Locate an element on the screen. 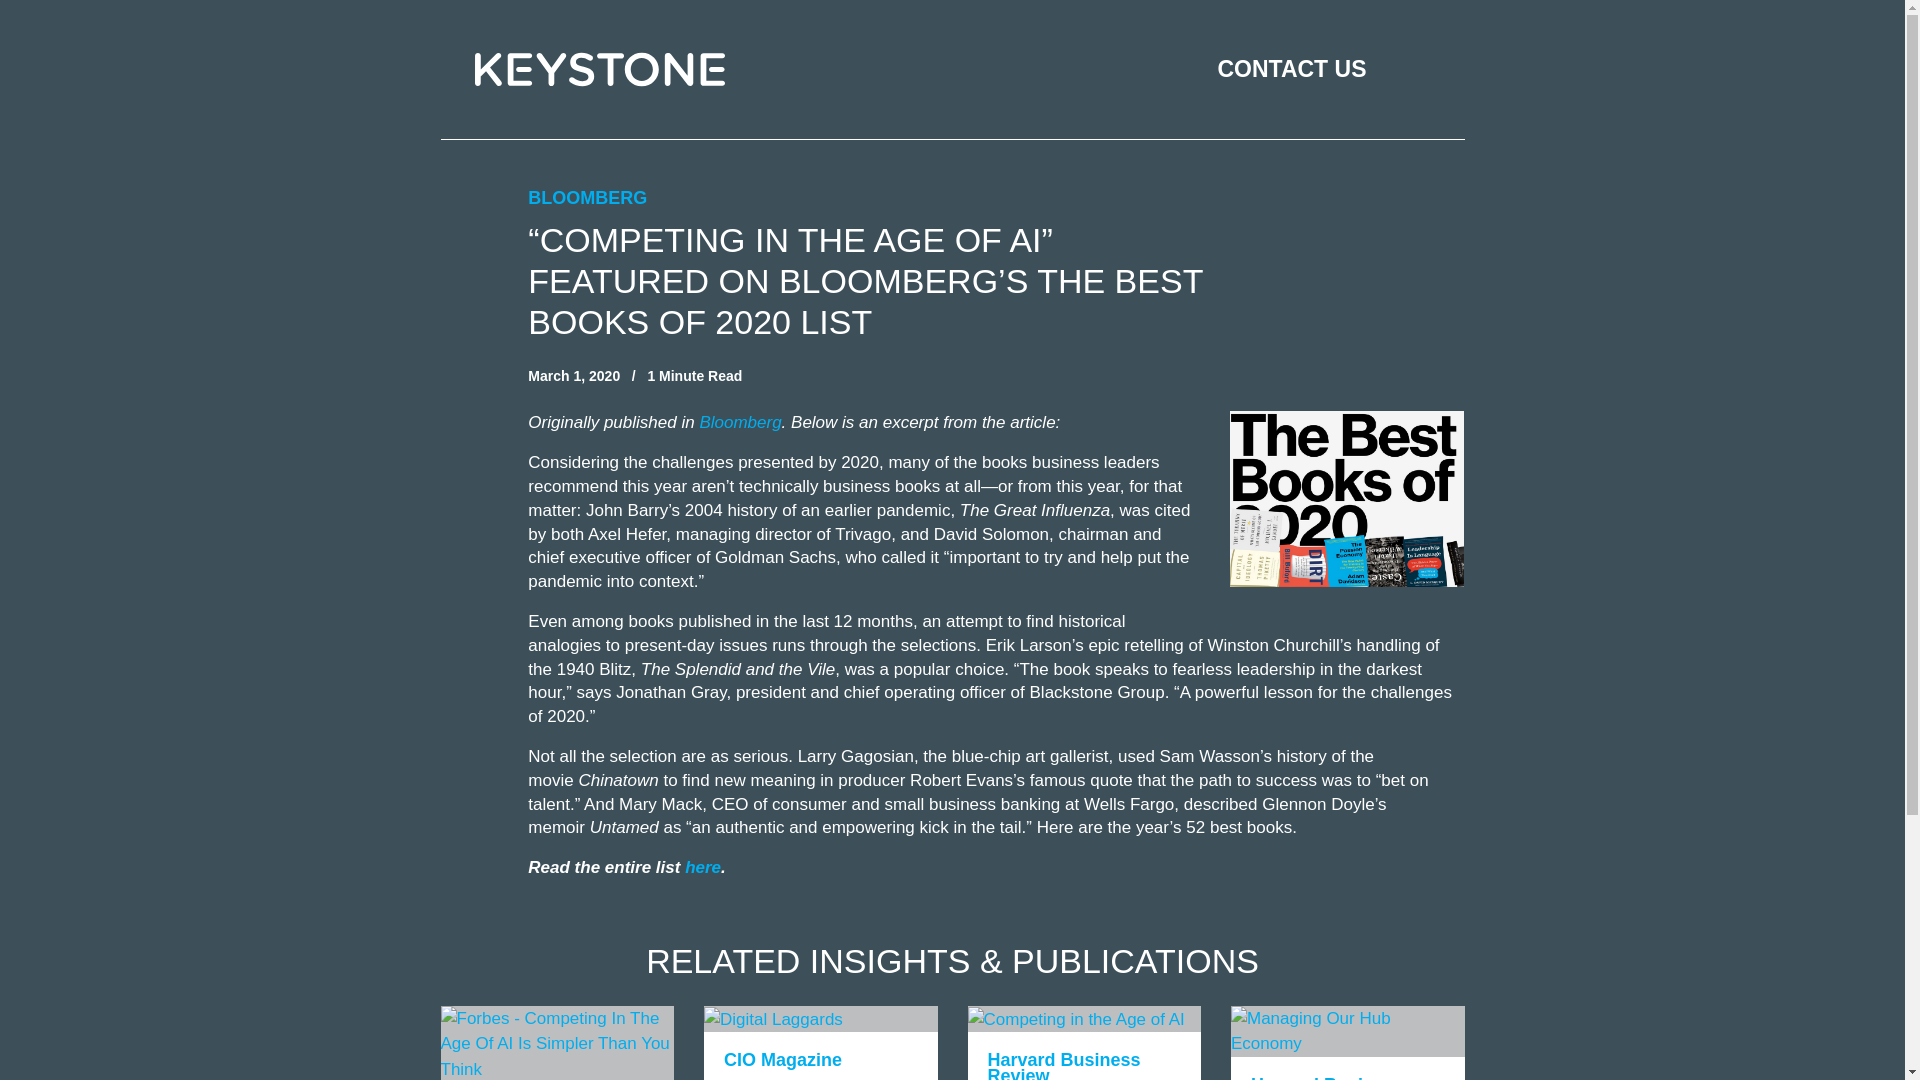 The image size is (1920, 1080). Bloomberg is located at coordinates (990, 534).